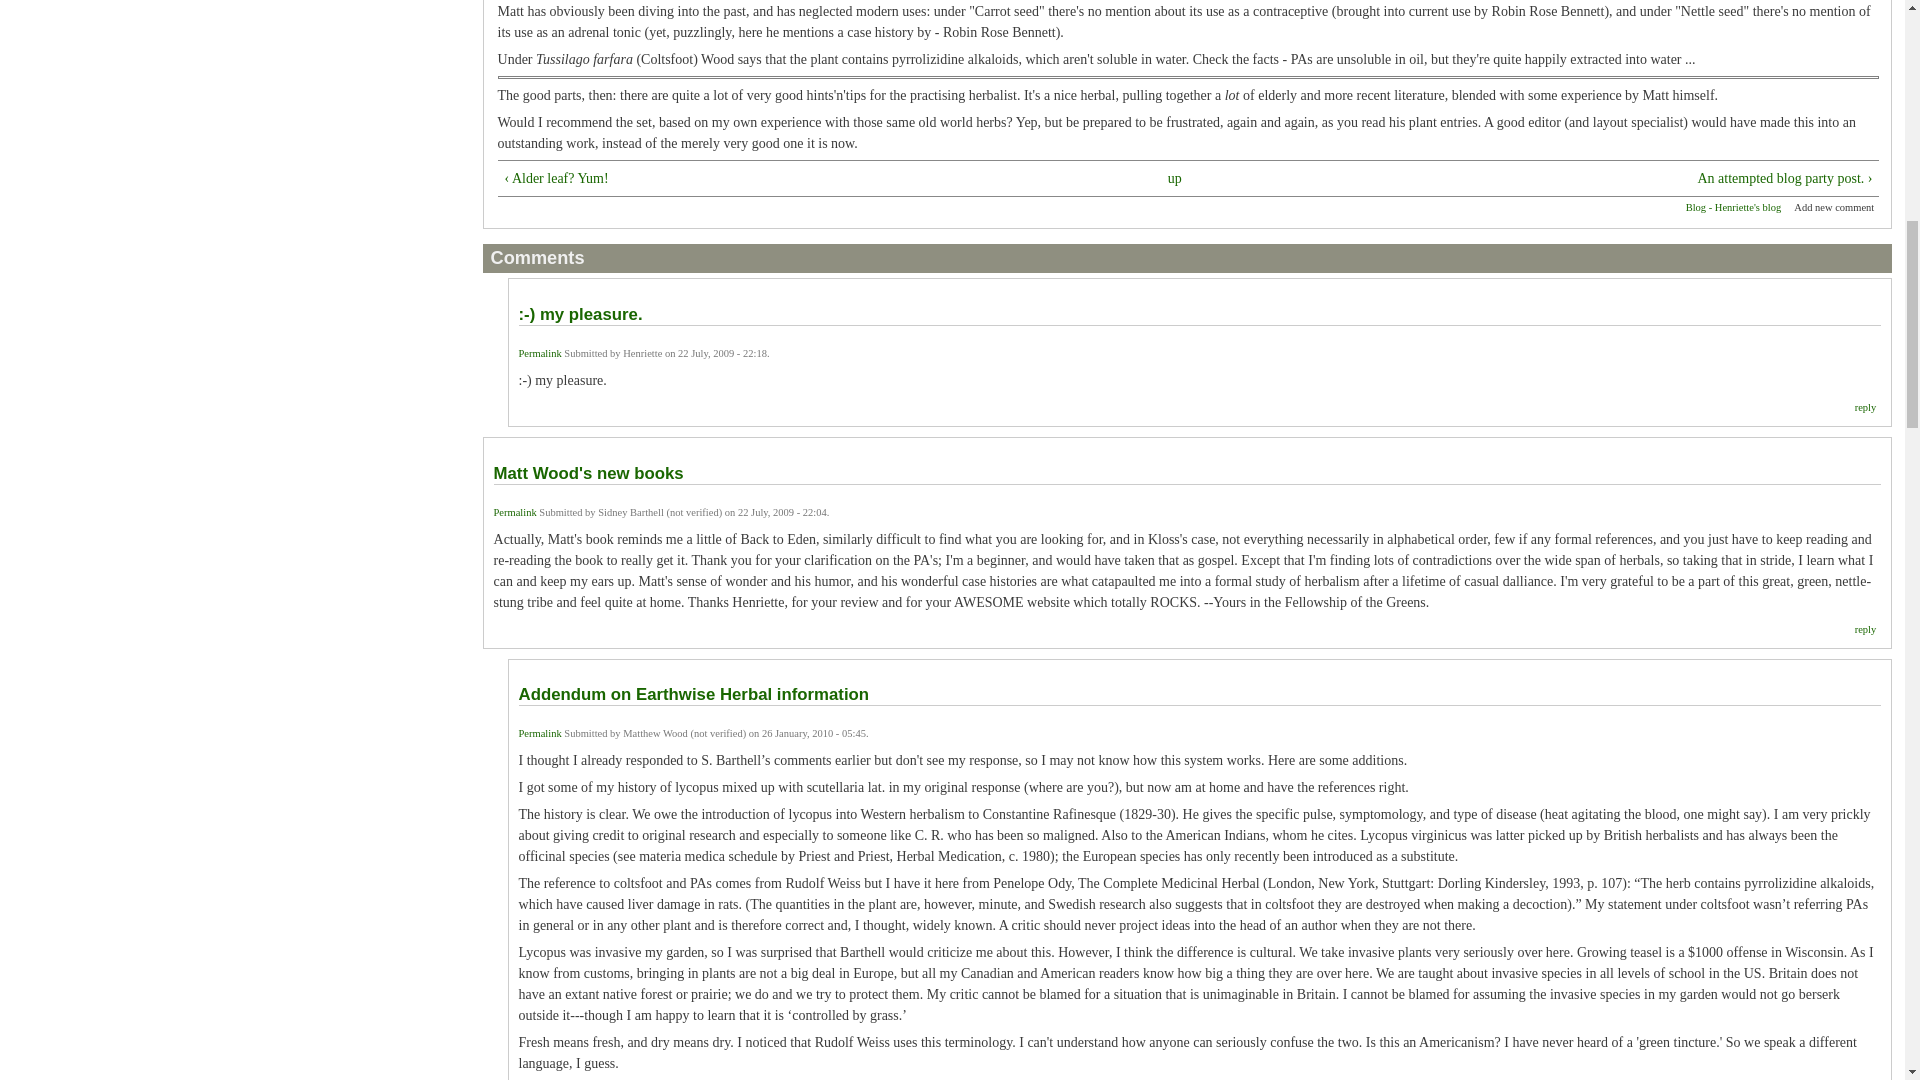 This screenshot has height=1080, width=1920. Describe the element at coordinates (1833, 206) in the screenshot. I see `Add new comment` at that location.